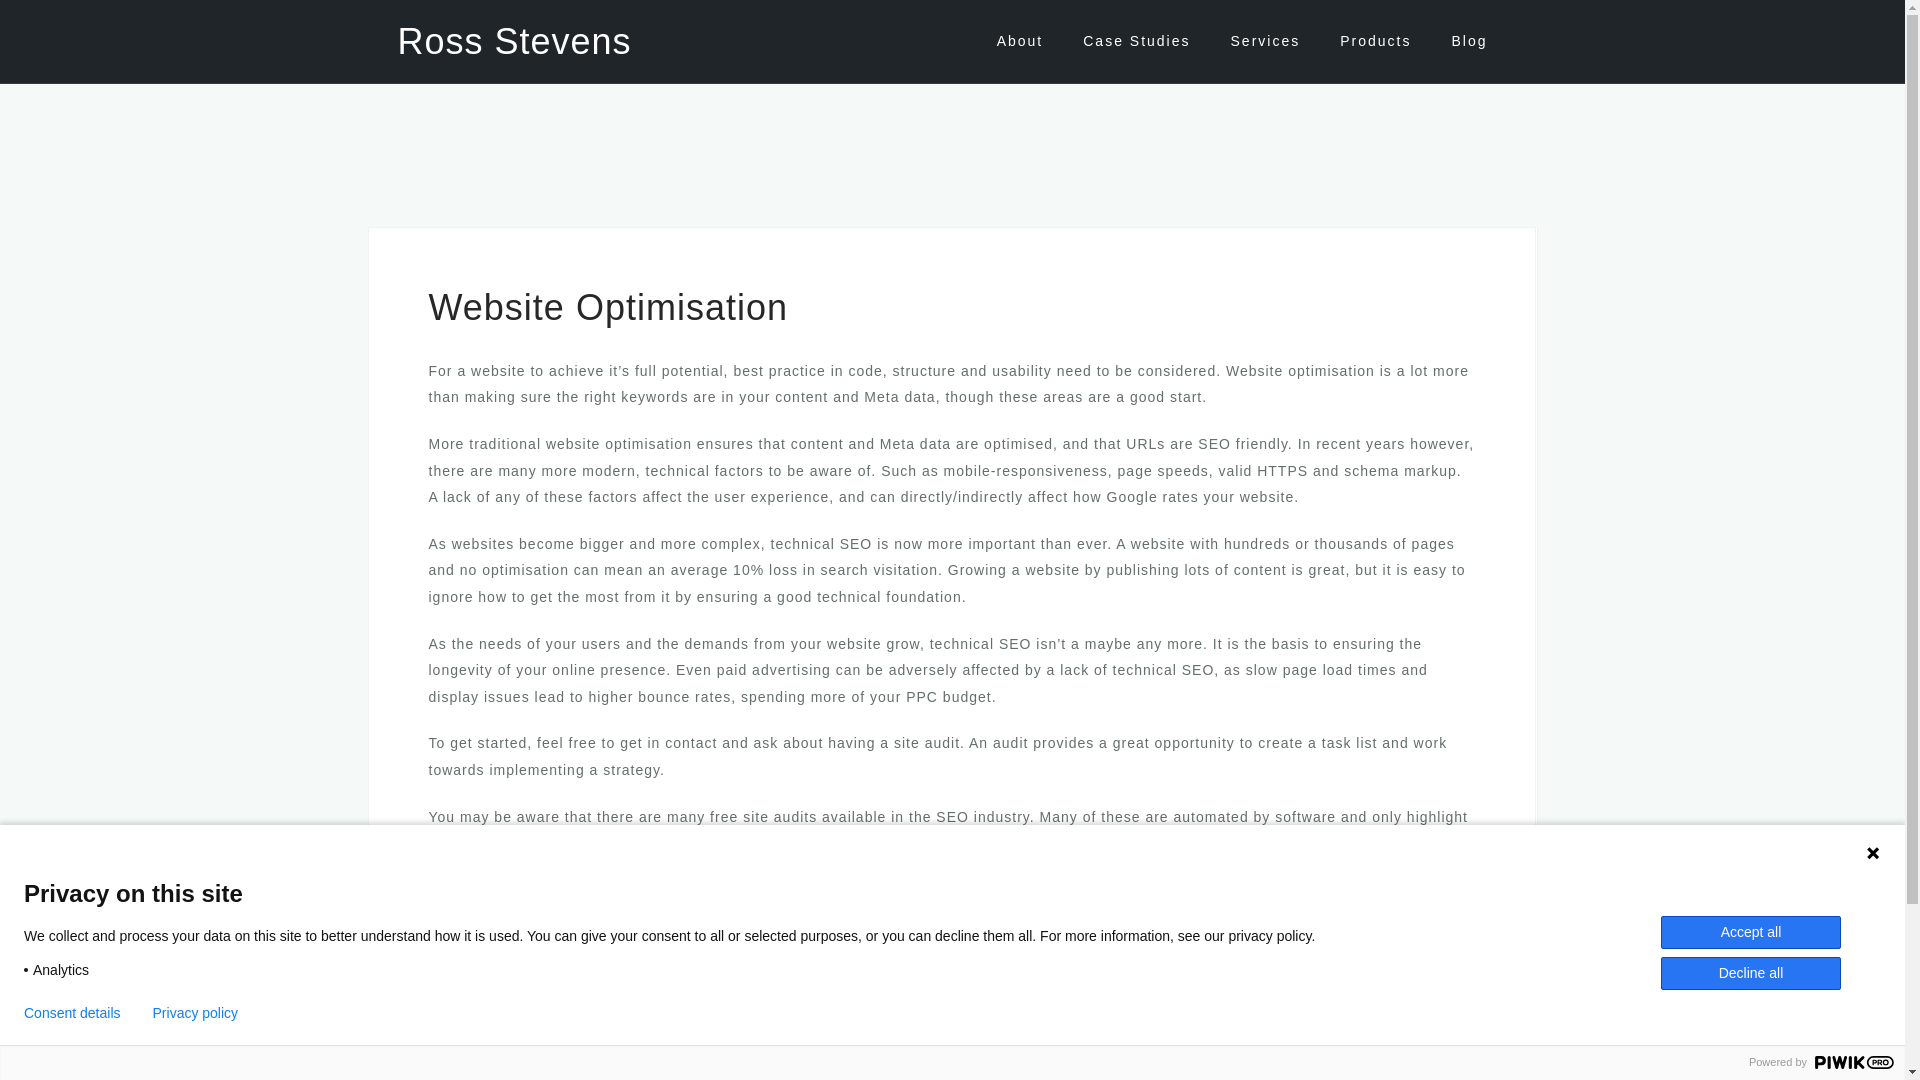 Image resolution: width=1920 pixels, height=1080 pixels. I want to click on About, so click(1020, 41).